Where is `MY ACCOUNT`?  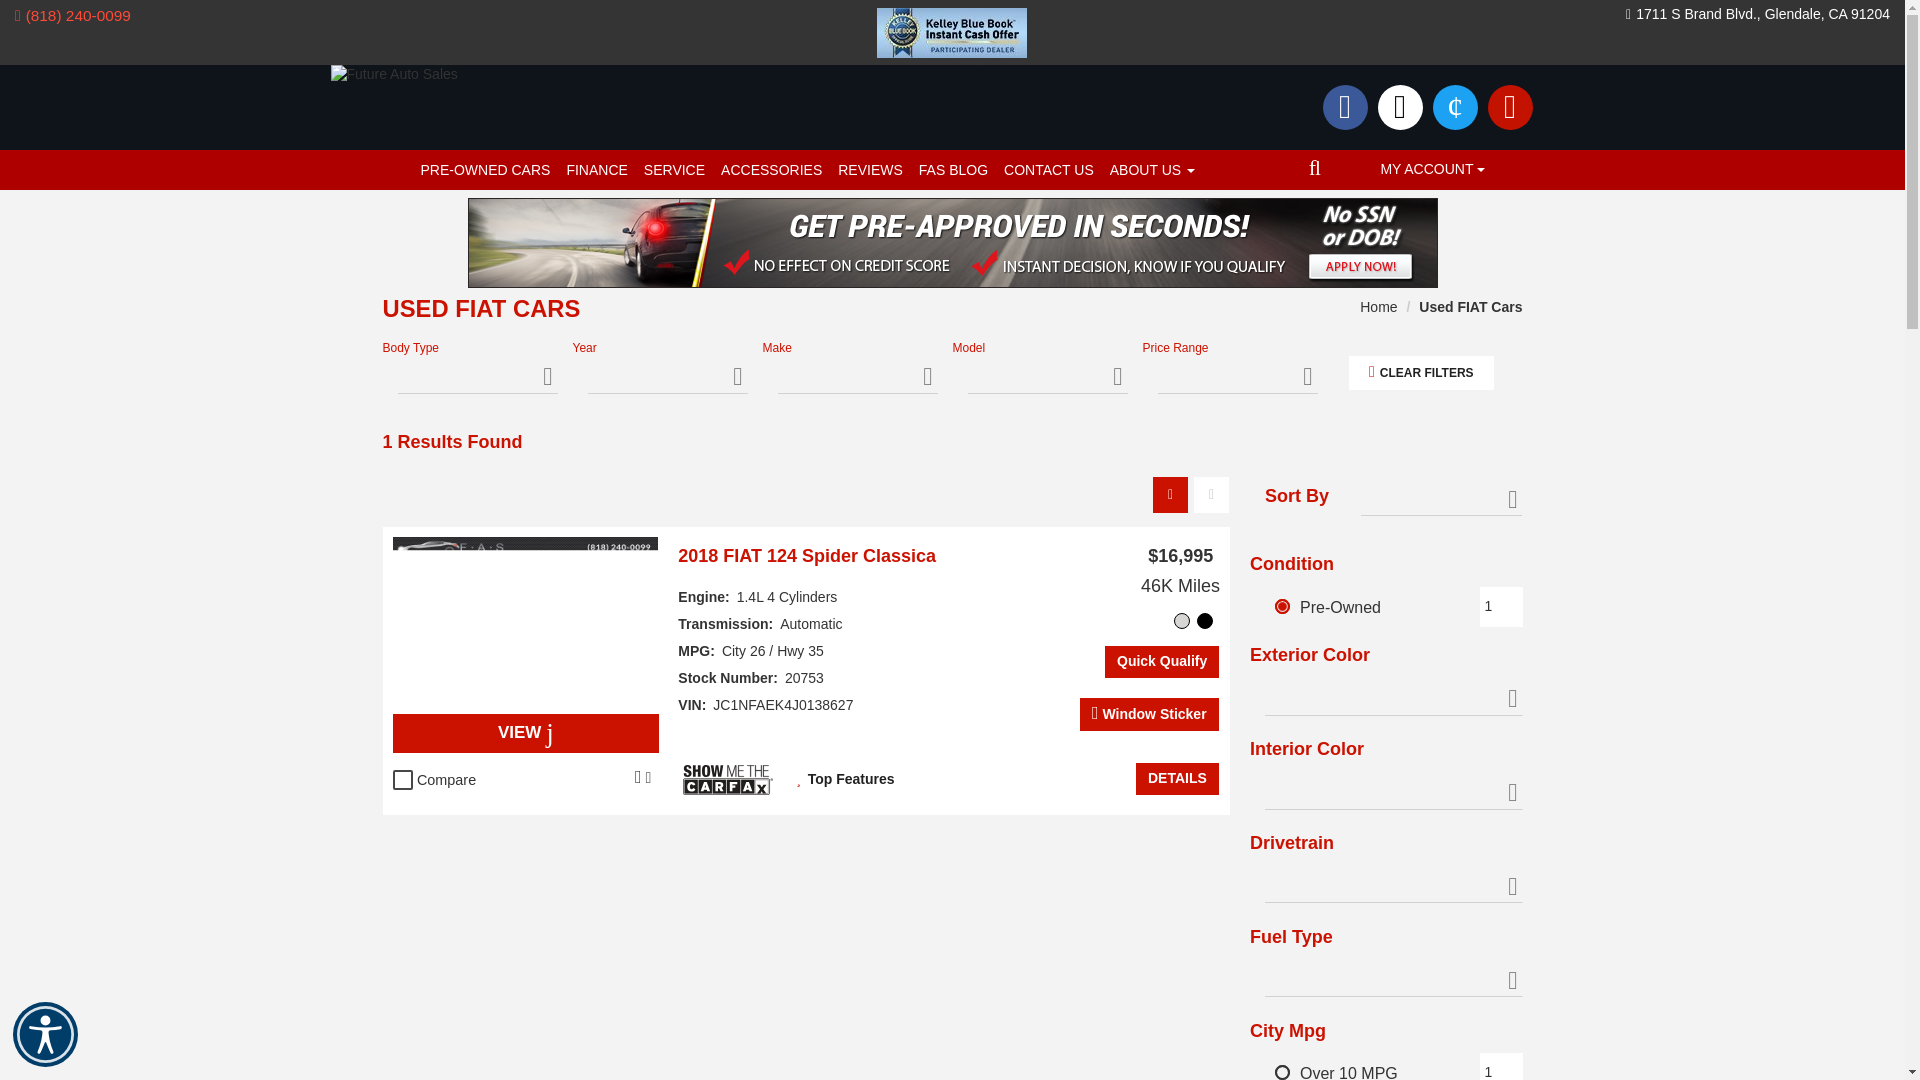
MY ACCOUNT is located at coordinates (1432, 170).